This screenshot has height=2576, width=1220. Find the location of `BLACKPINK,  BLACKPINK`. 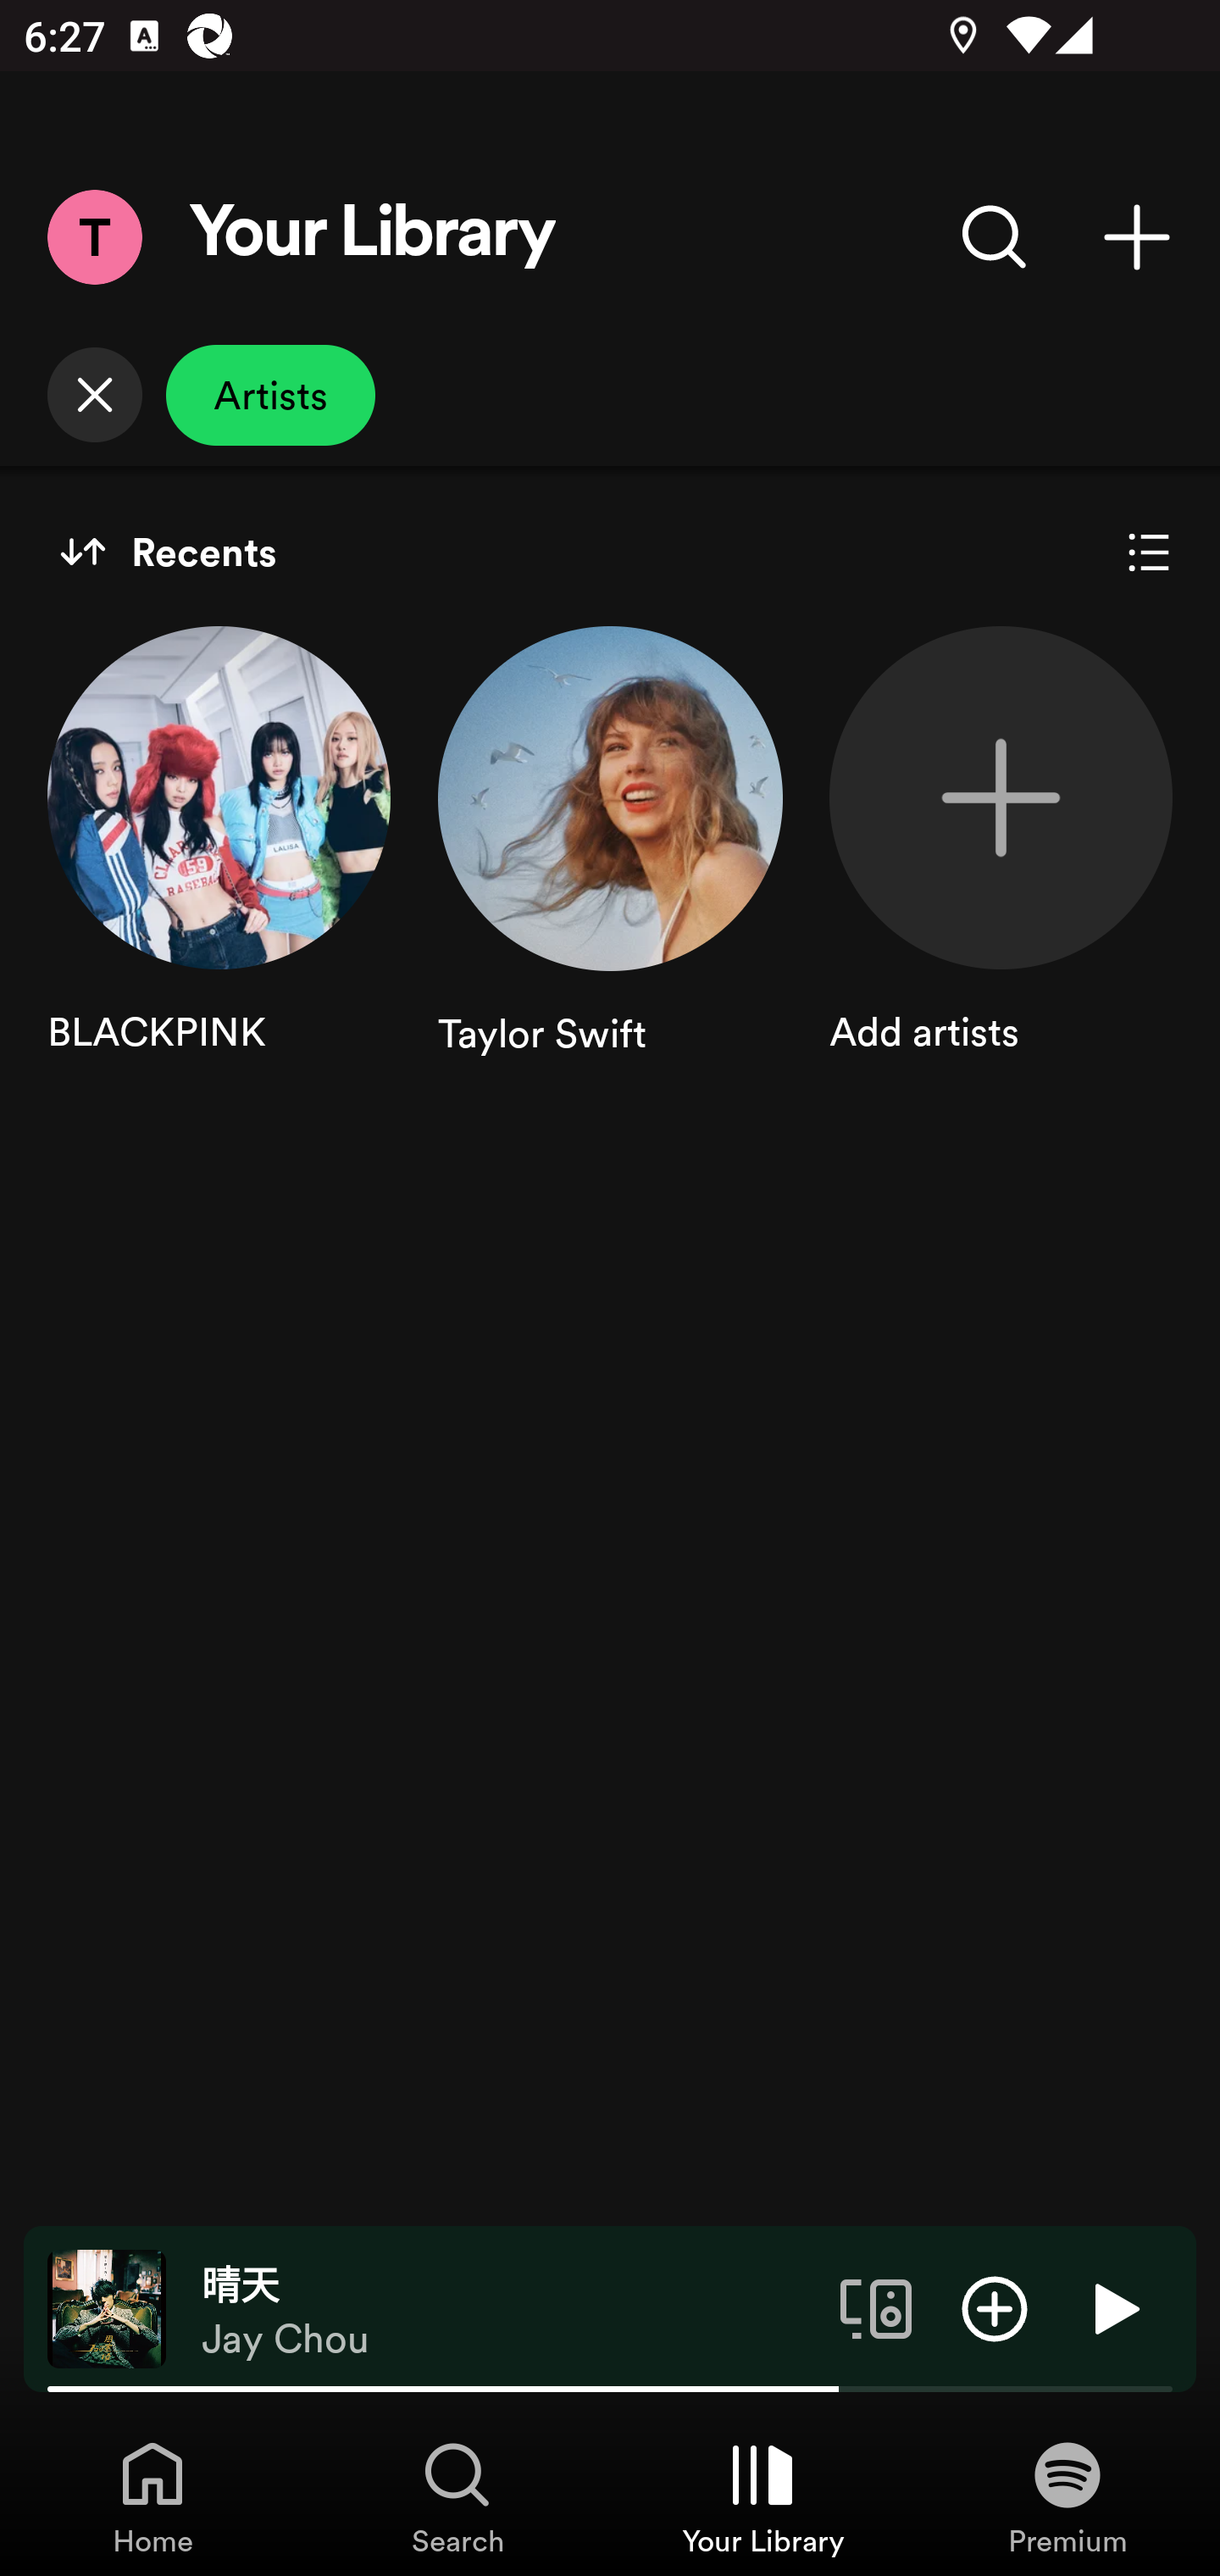

BLACKPINK,  BLACKPINK is located at coordinates (219, 873).